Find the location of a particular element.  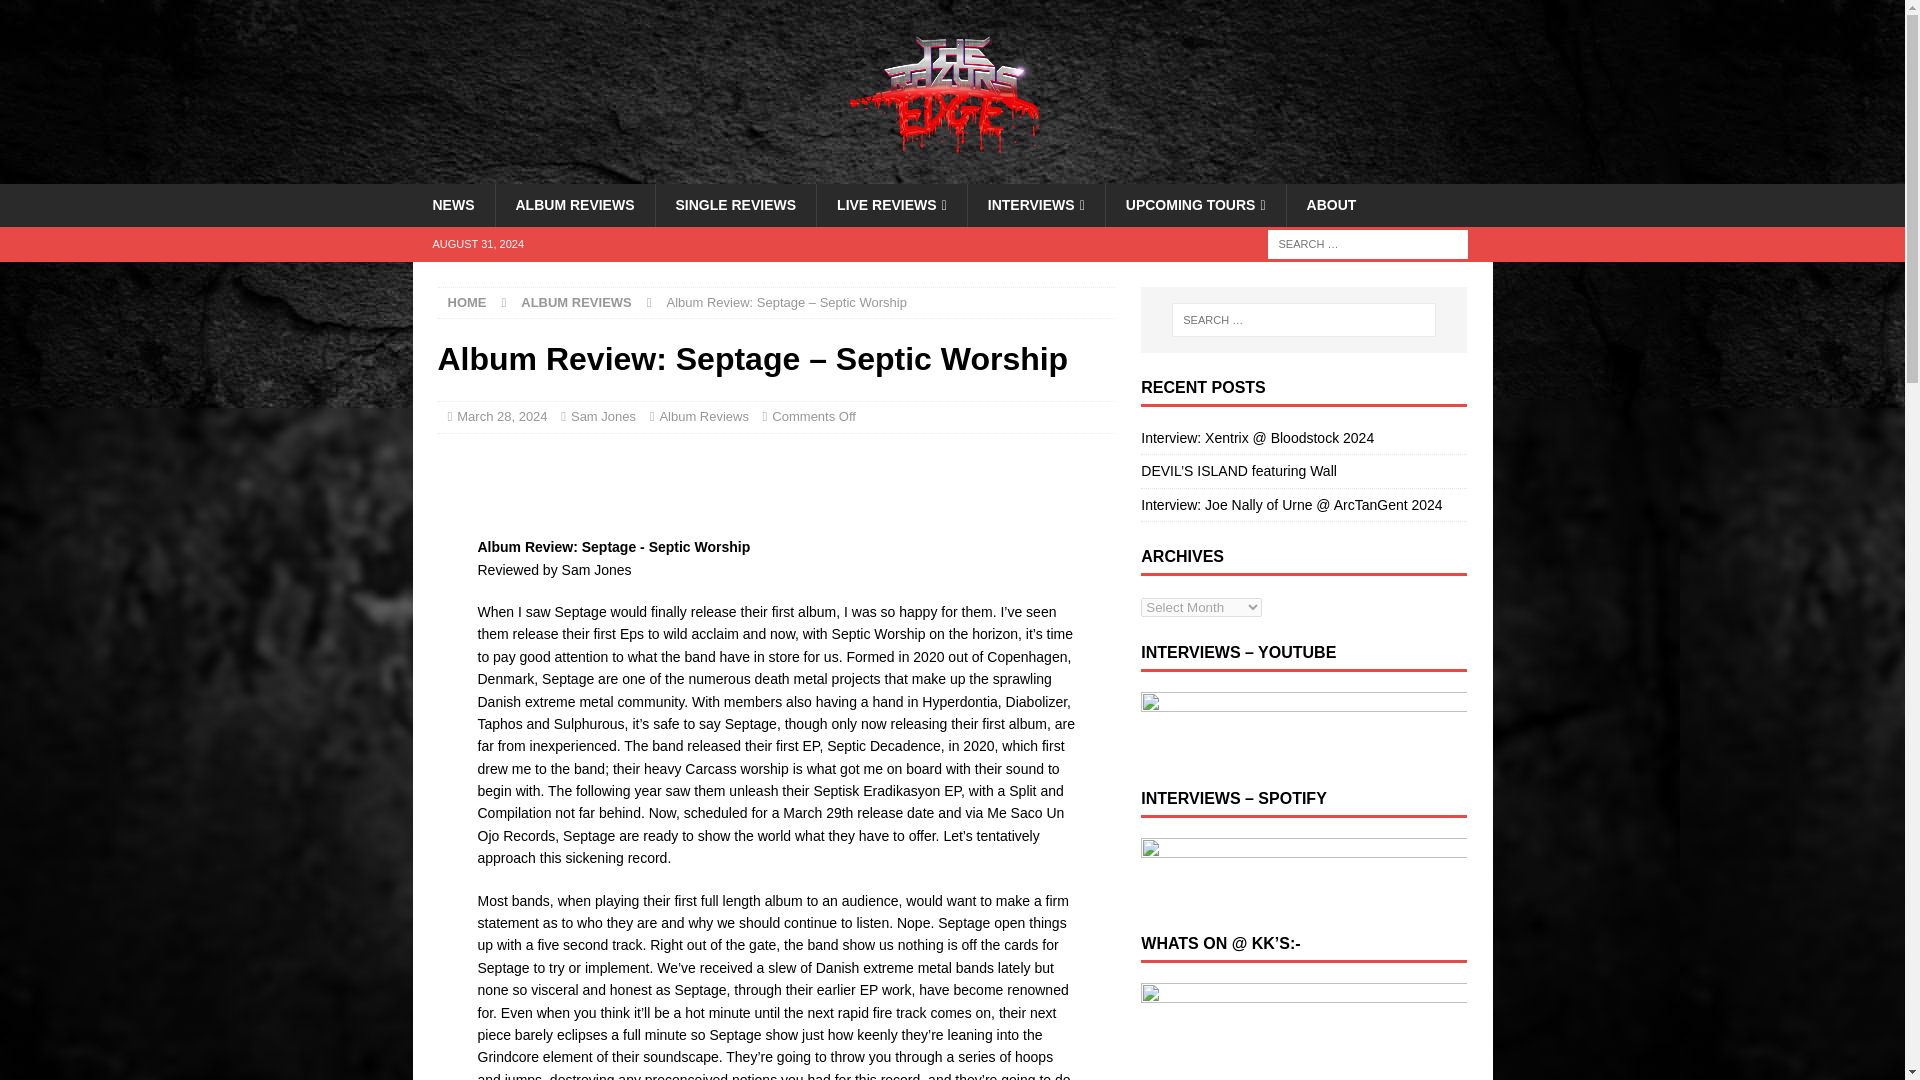

ALBUM REVIEWS is located at coordinates (574, 204).